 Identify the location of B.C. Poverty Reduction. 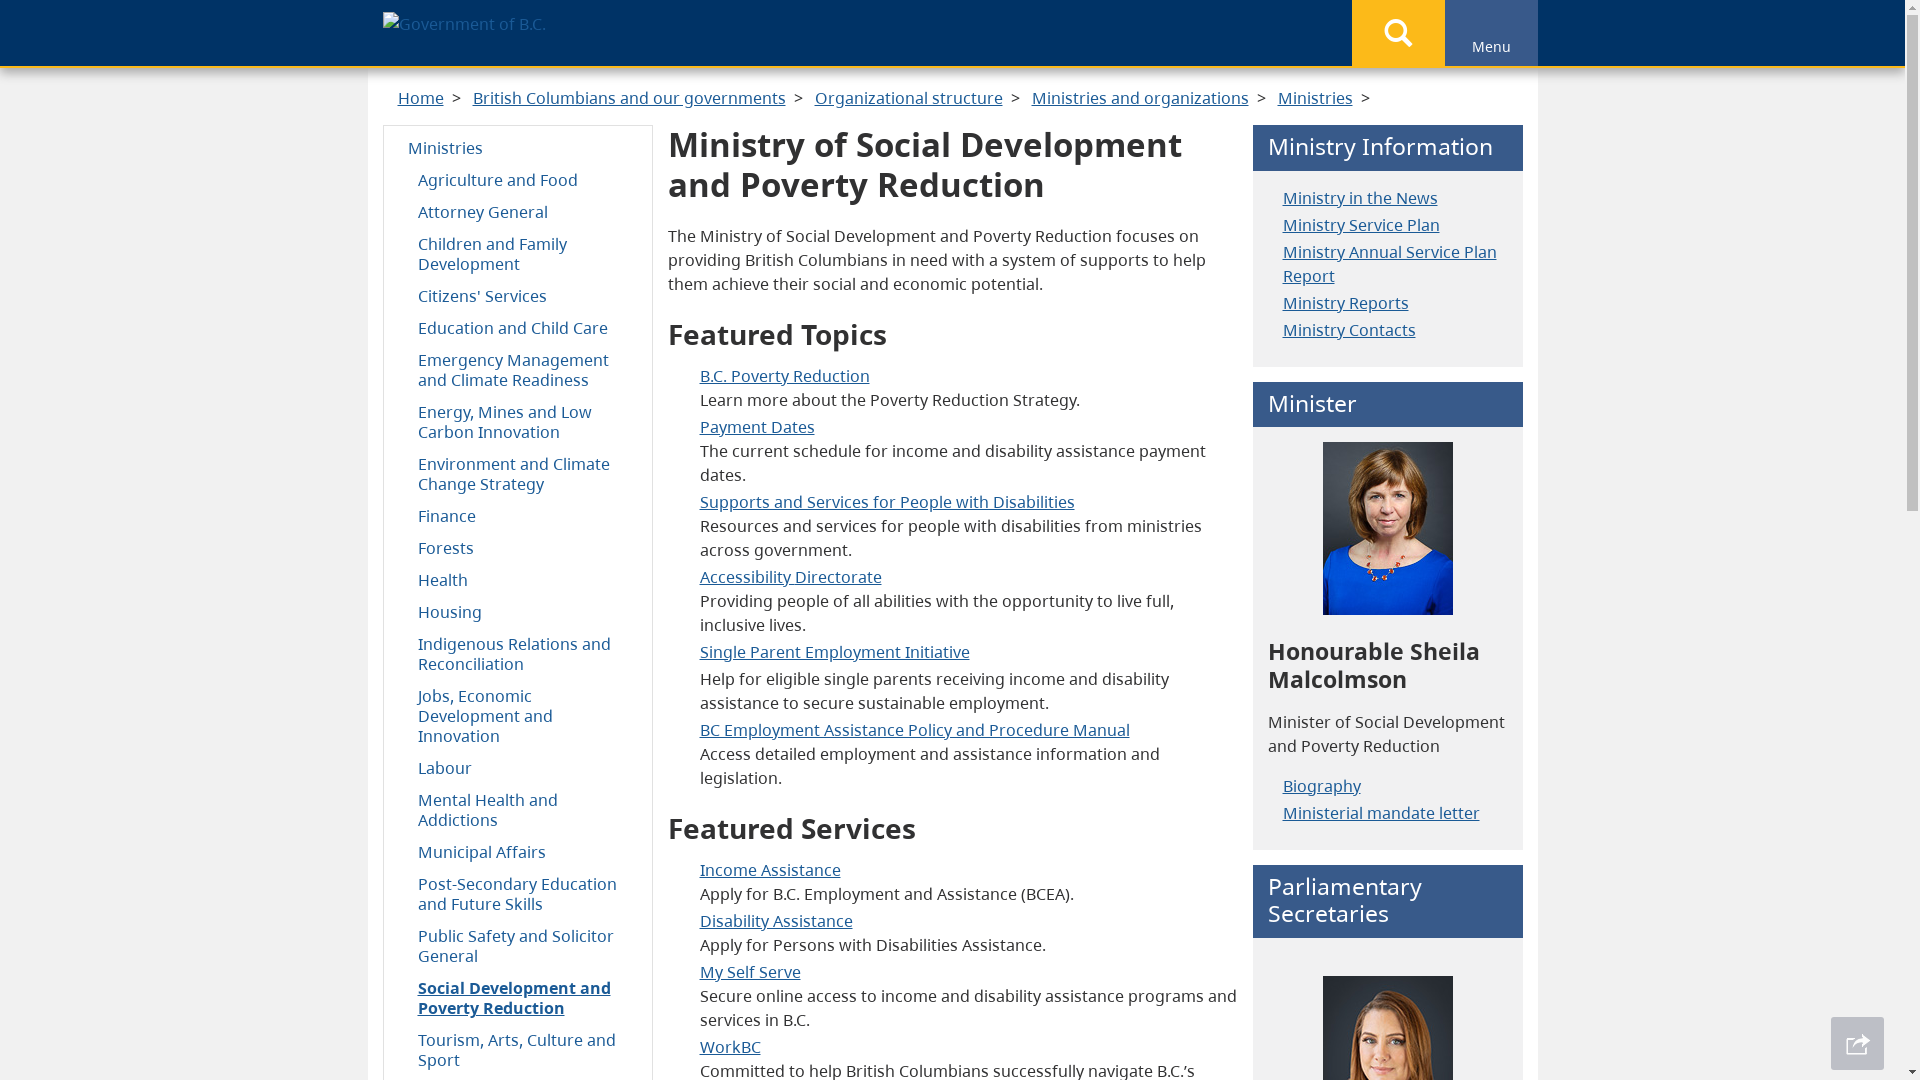
(785, 376).